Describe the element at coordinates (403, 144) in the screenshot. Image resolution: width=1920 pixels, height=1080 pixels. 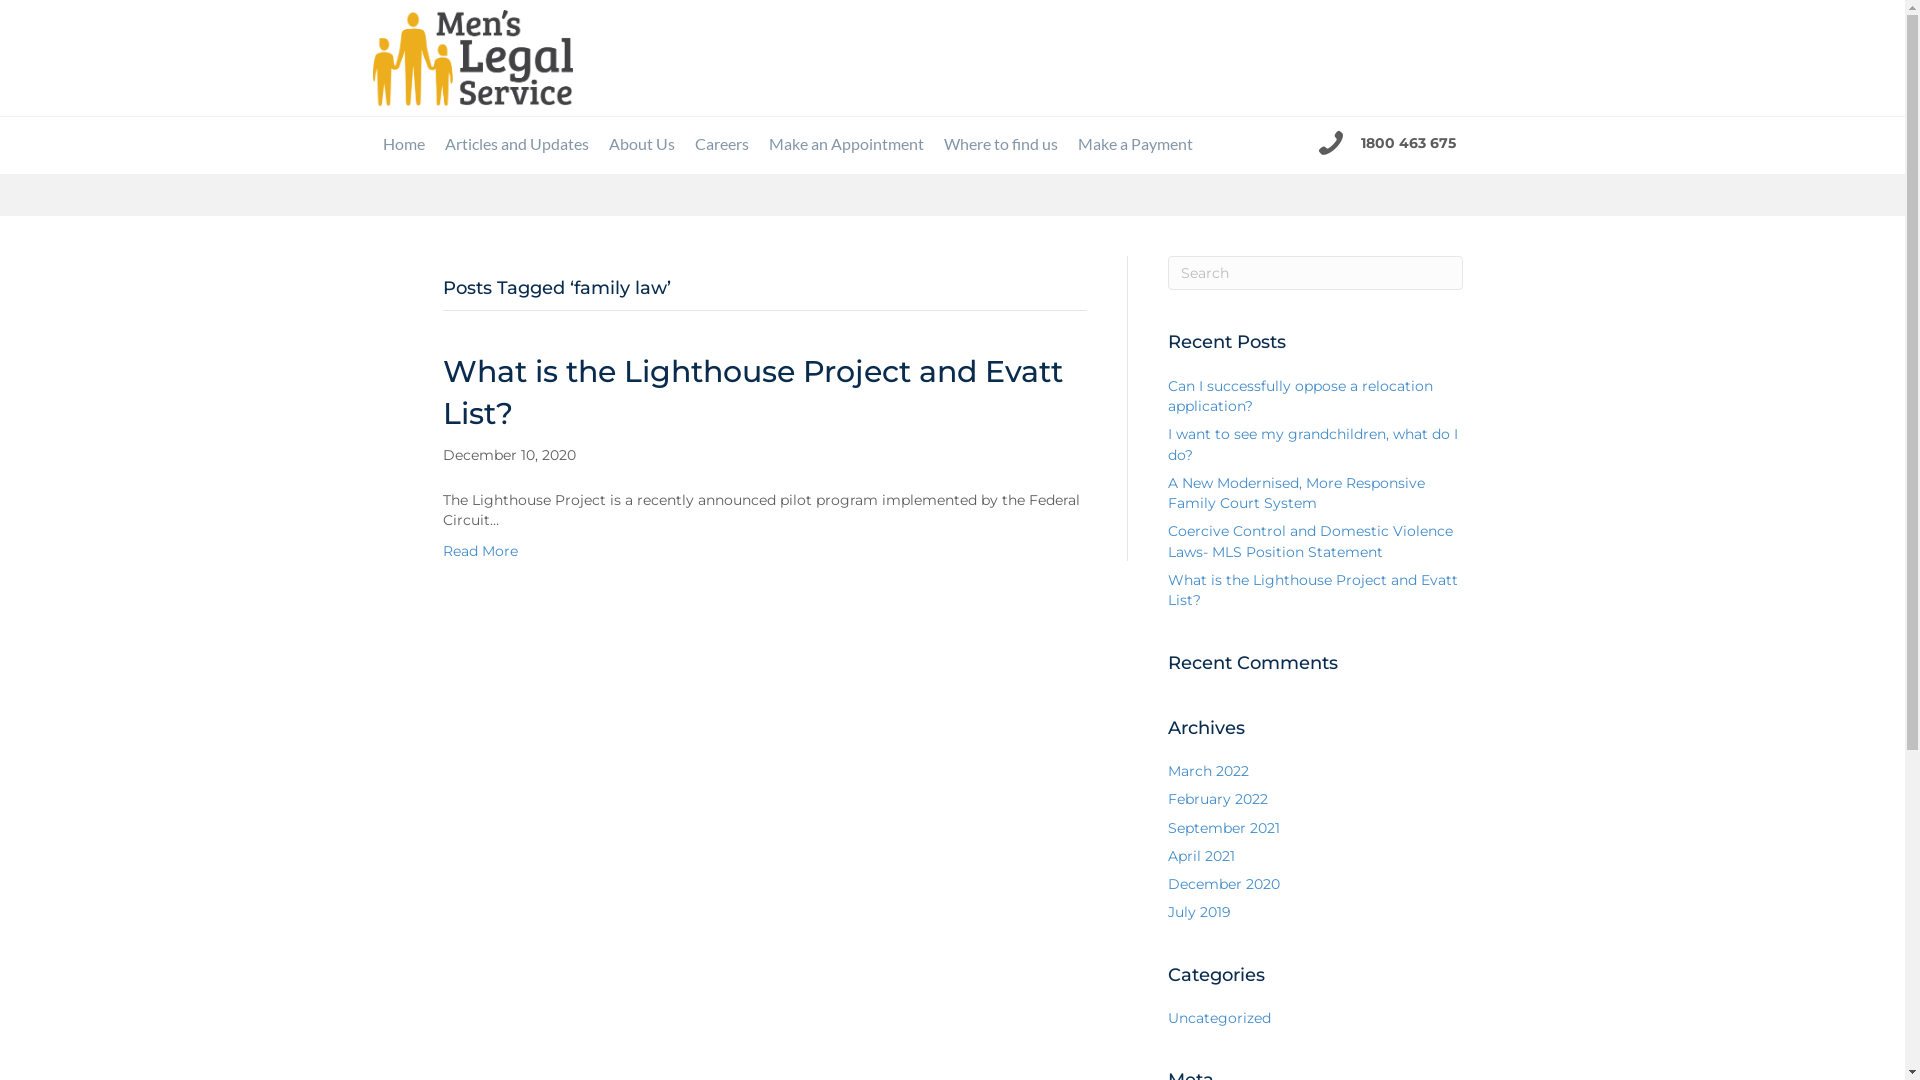
I see `Home` at that location.